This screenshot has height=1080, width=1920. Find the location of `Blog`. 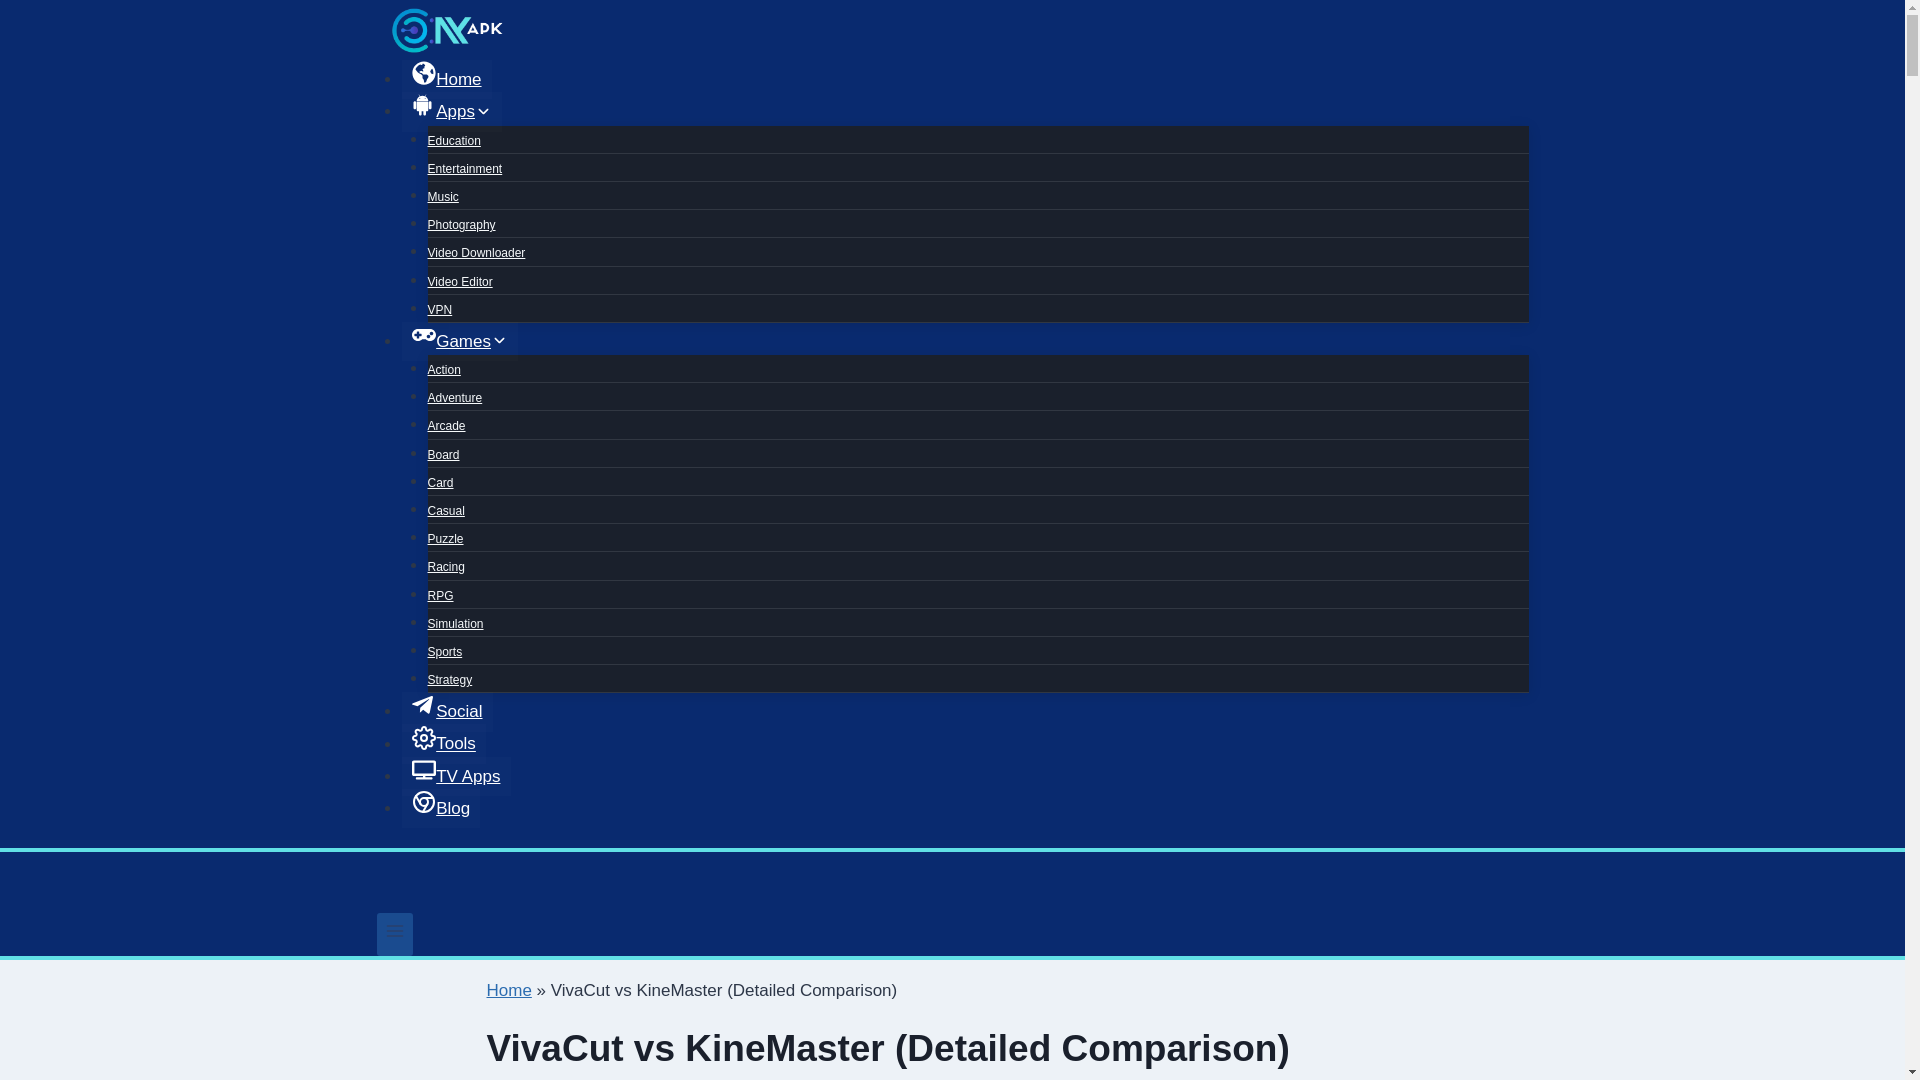

Blog is located at coordinates (440, 808).